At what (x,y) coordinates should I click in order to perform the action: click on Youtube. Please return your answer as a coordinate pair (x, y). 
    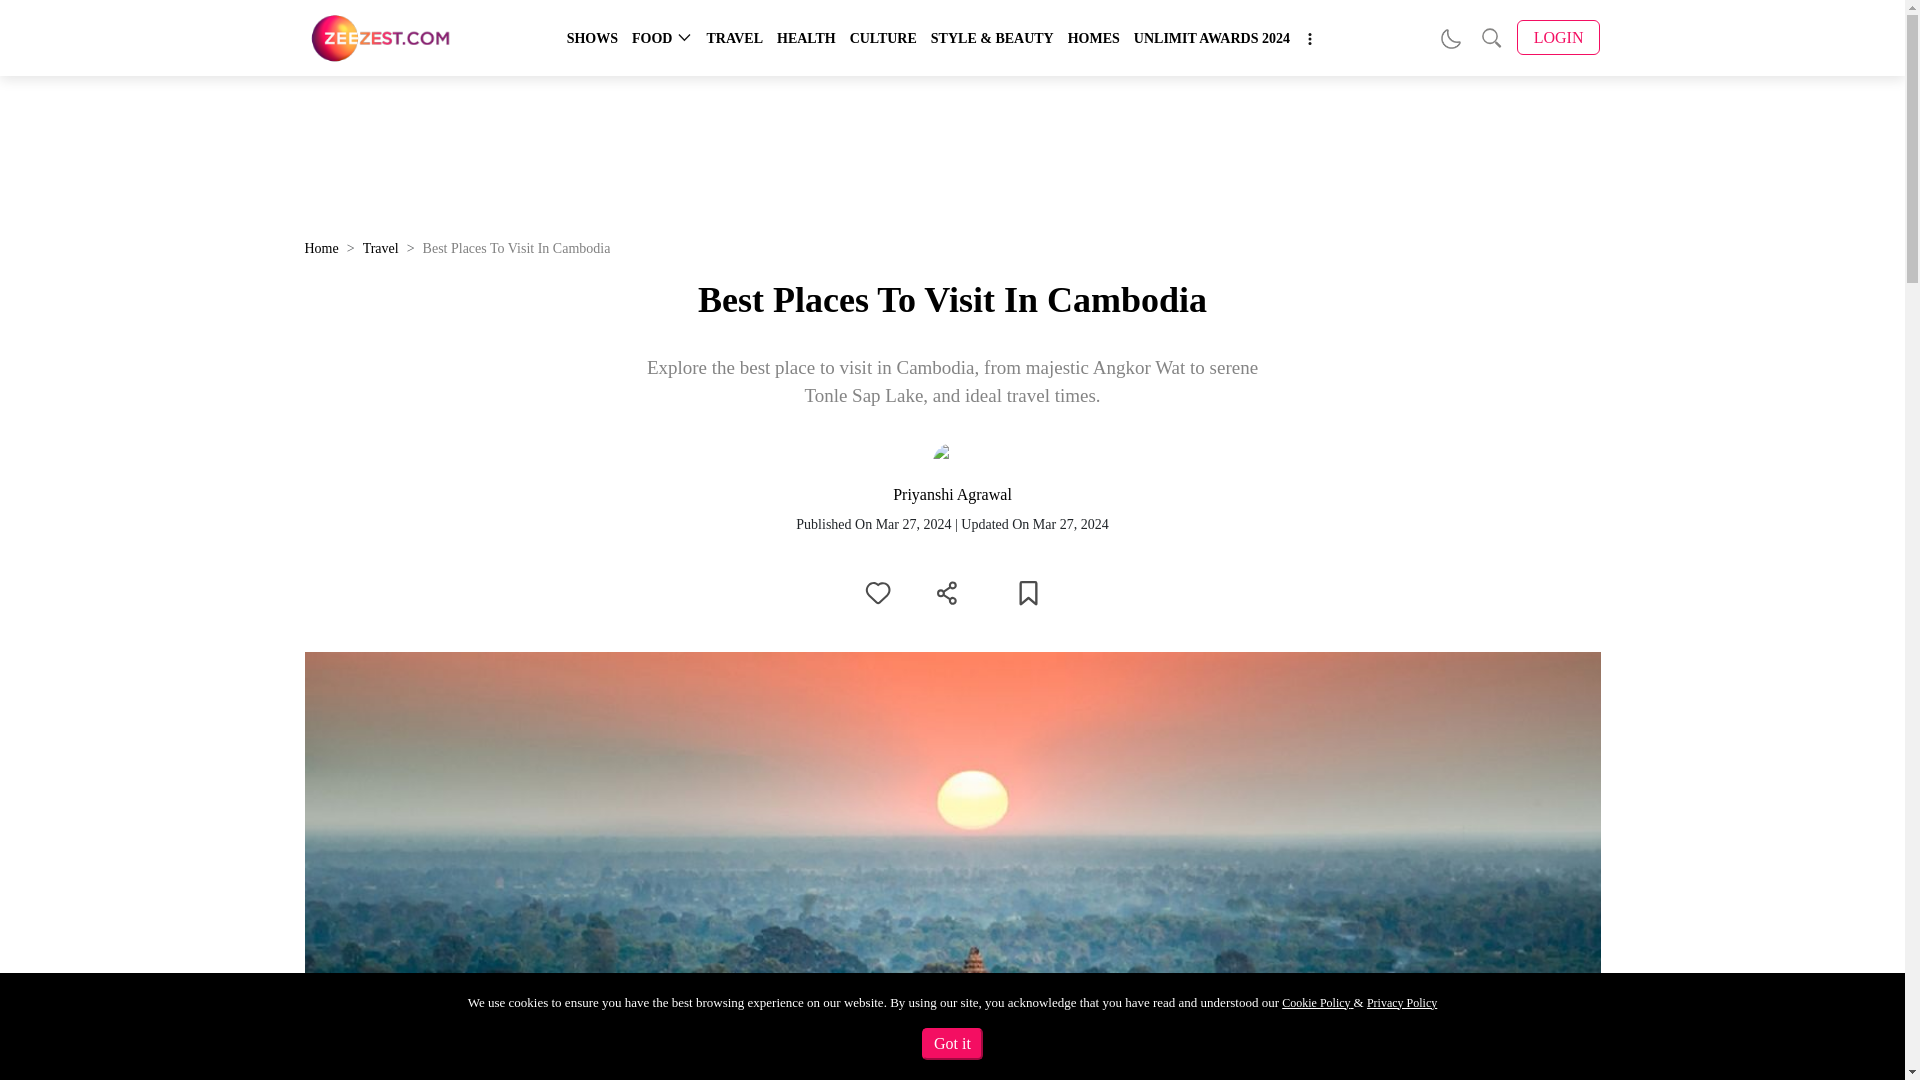
    Looking at the image, I should click on (1810, 1058).